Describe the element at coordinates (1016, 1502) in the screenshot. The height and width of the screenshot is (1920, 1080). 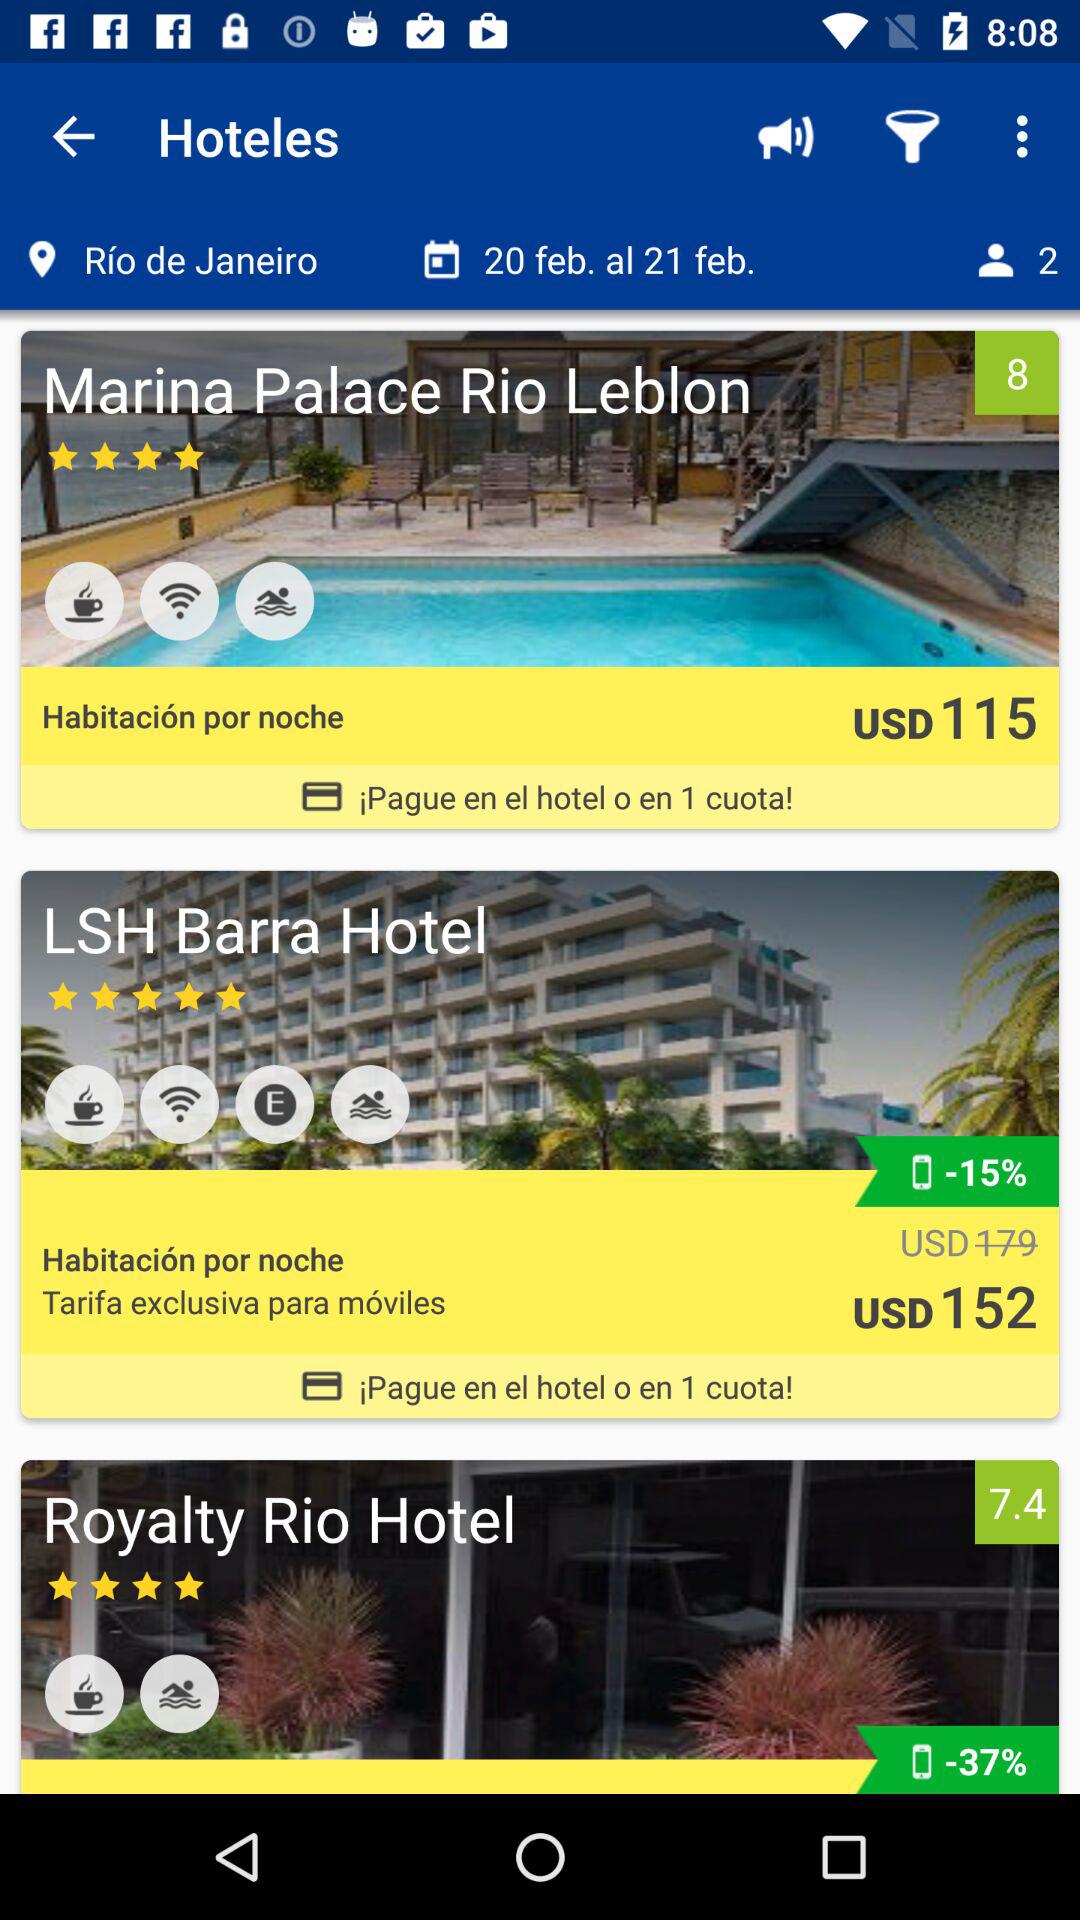
I see `swipe until 7.4 icon` at that location.